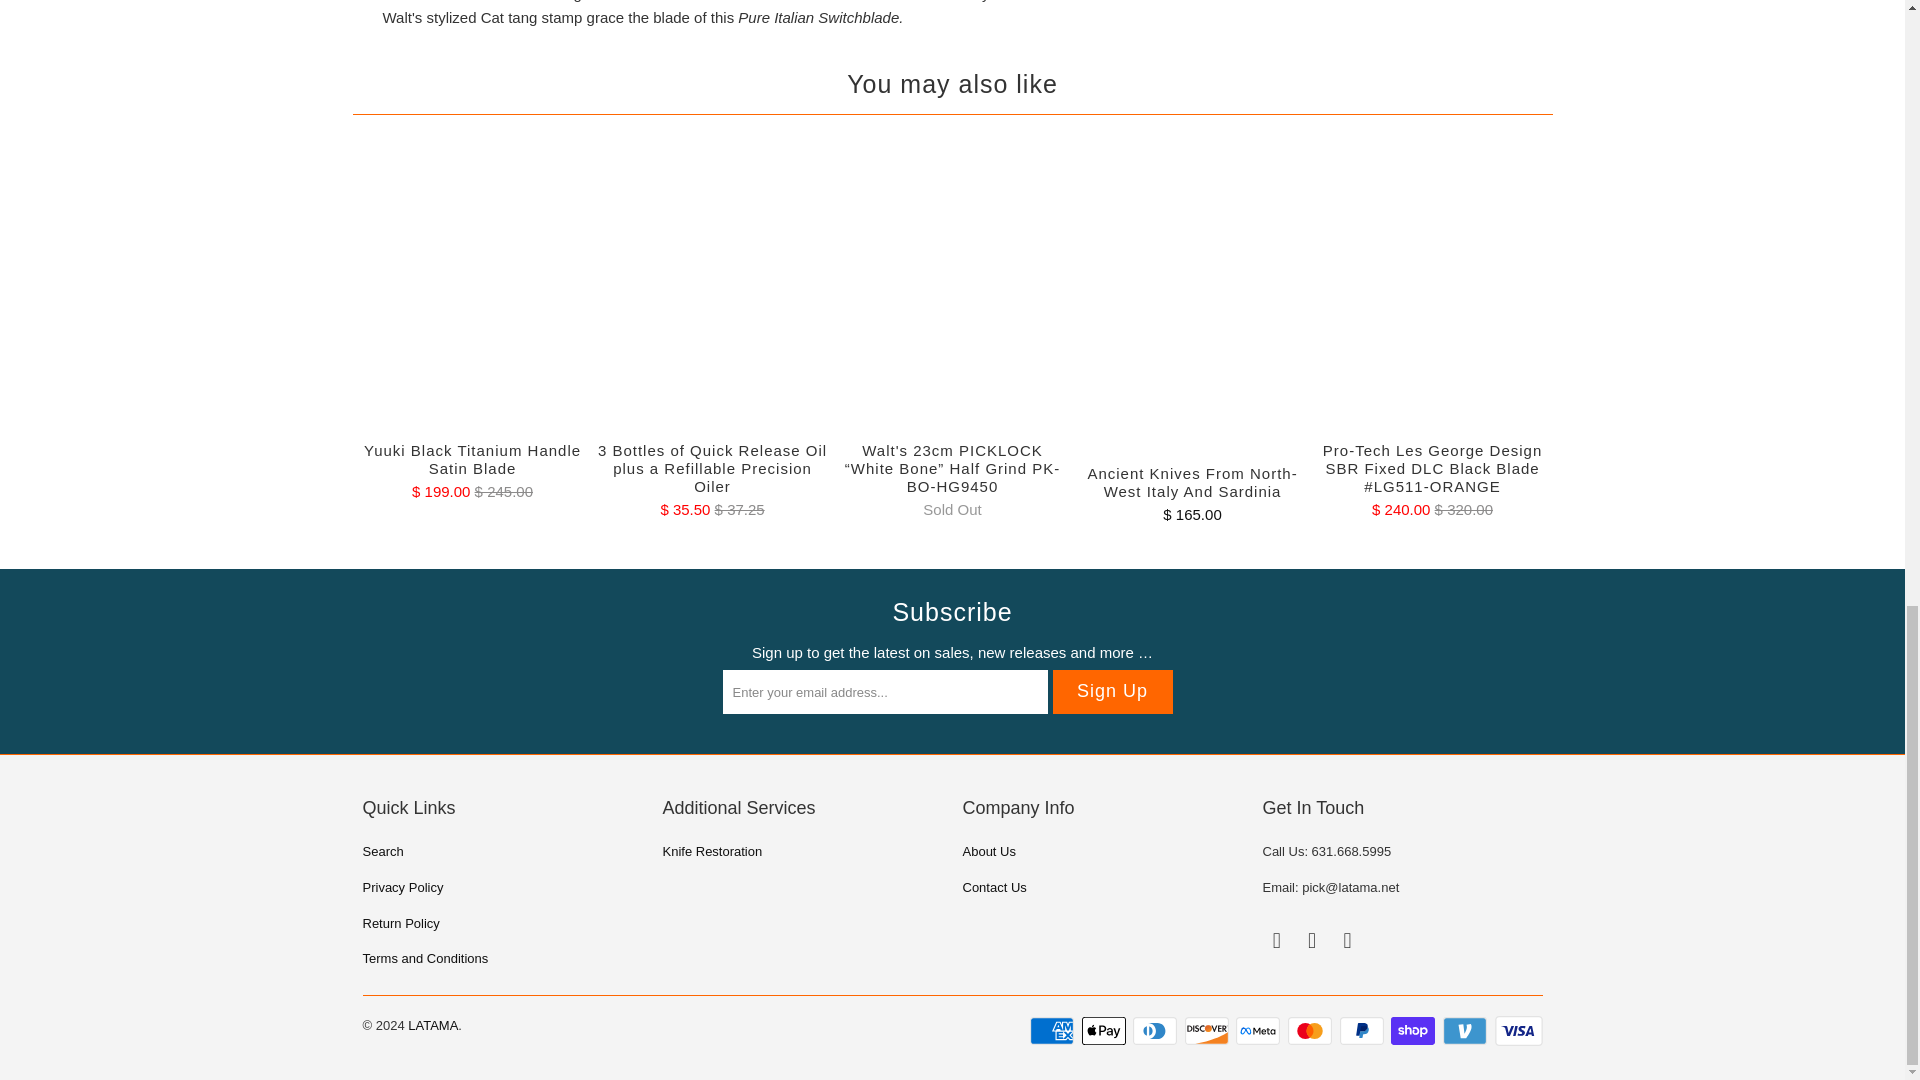 This screenshot has width=1920, height=1080. Describe the element at coordinates (1208, 1031) in the screenshot. I see `Discover` at that location.